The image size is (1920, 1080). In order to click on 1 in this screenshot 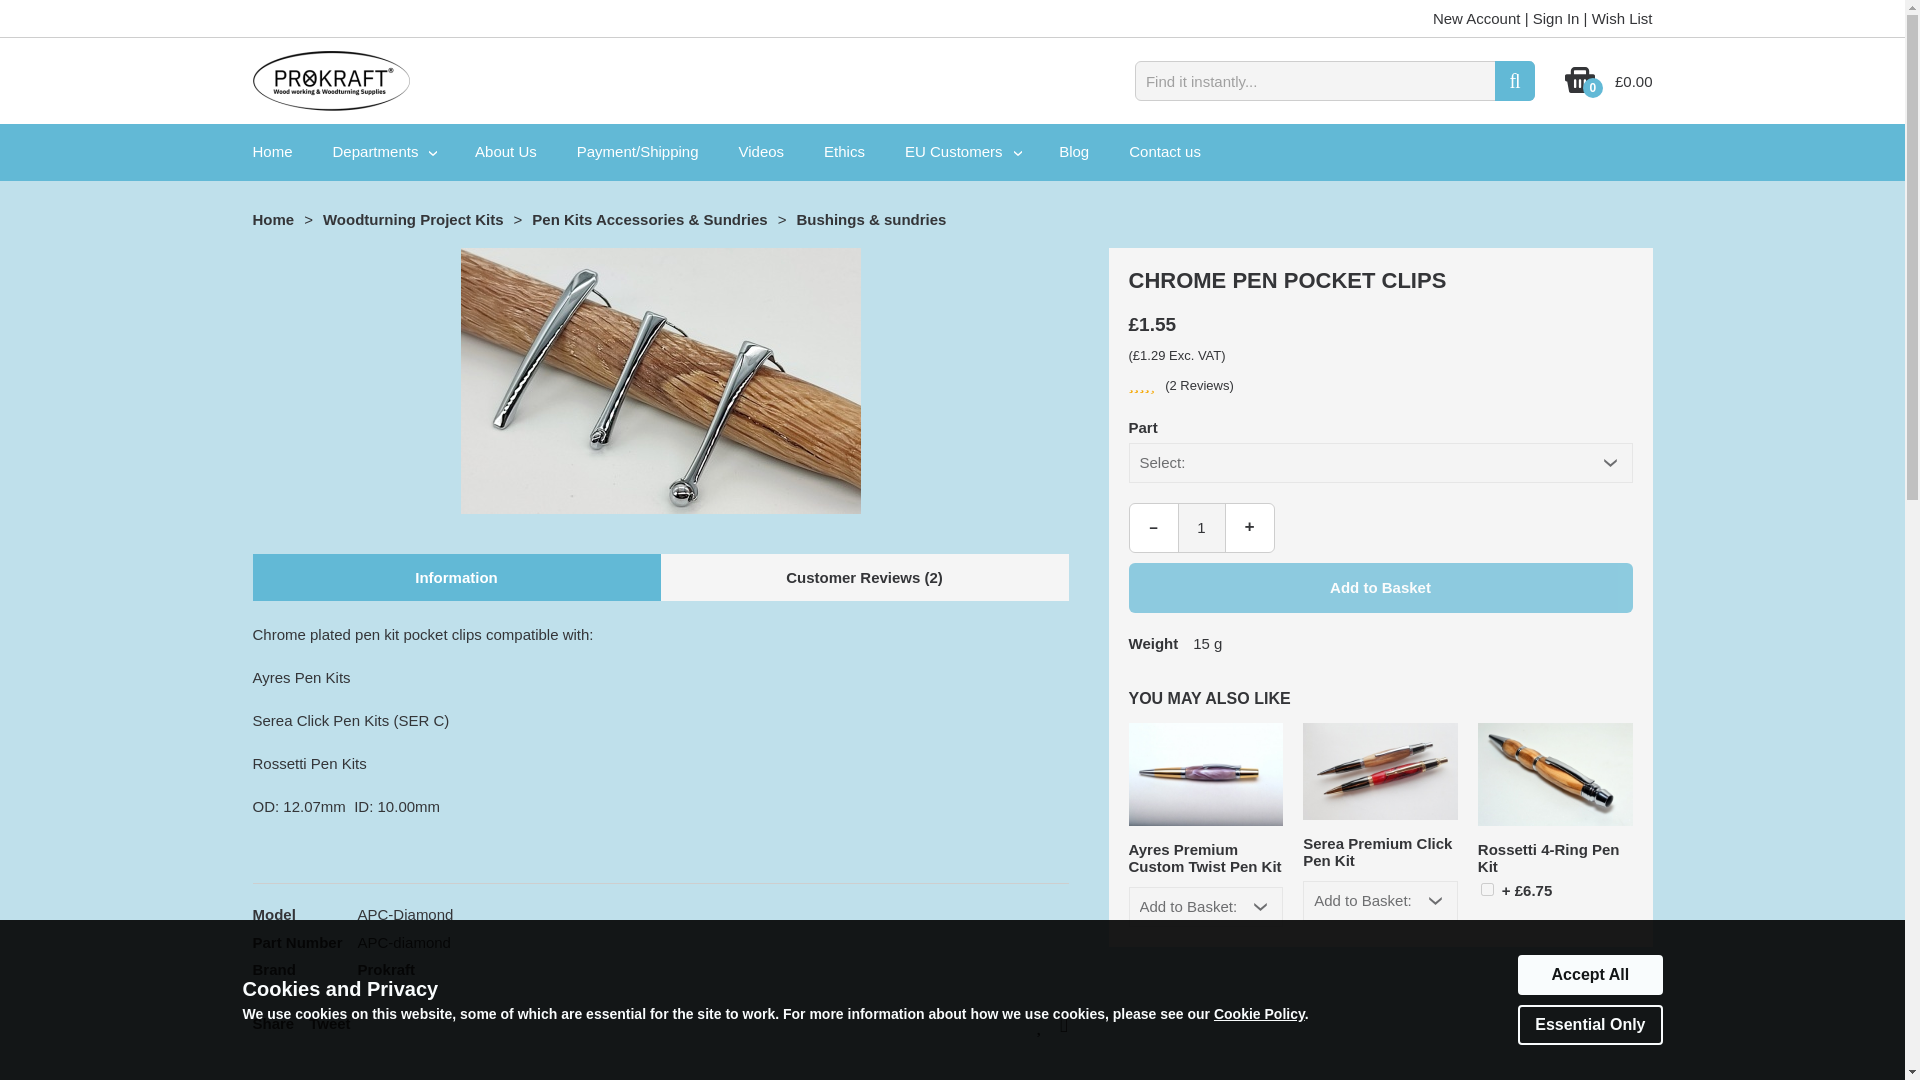, I will do `click(1486, 890)`.